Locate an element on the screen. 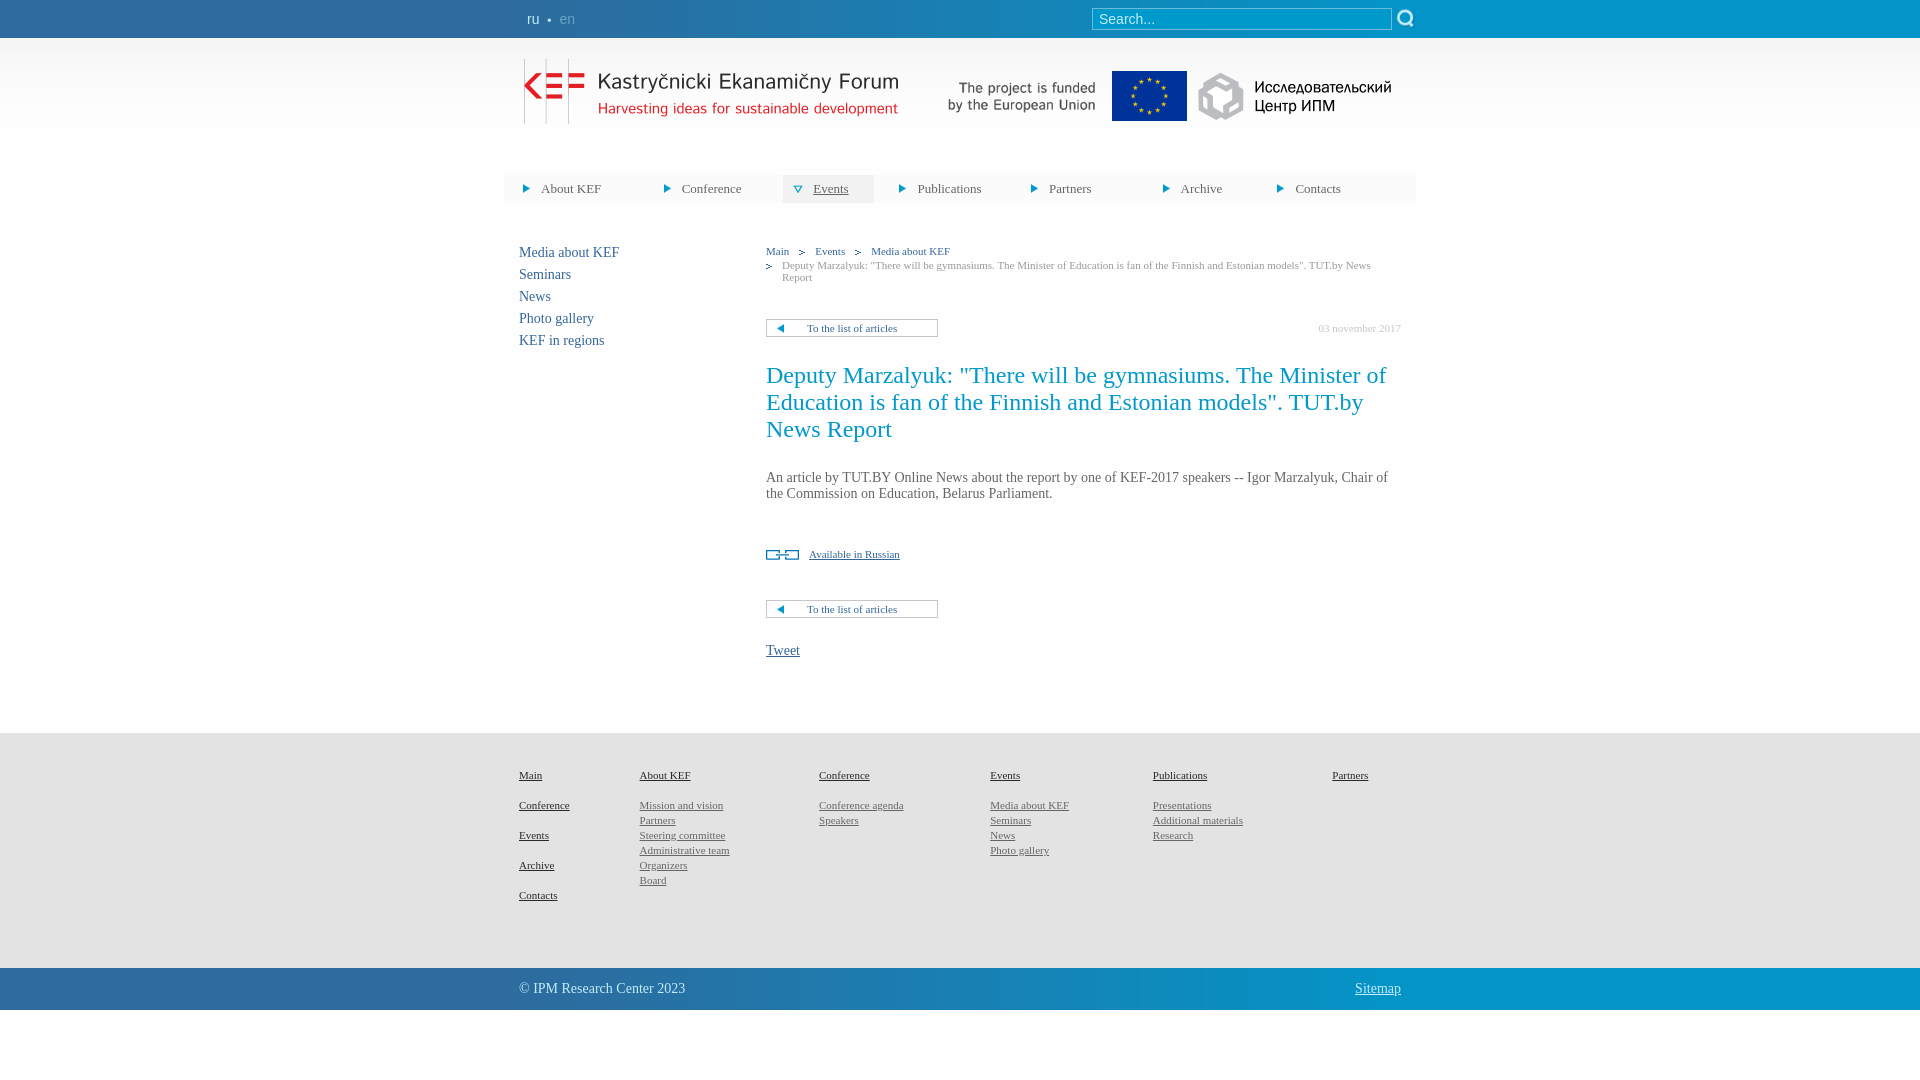 Image resolution: width=1920 pixels, height=1080 pixels. Tweet is located at coordinates (783, 650).